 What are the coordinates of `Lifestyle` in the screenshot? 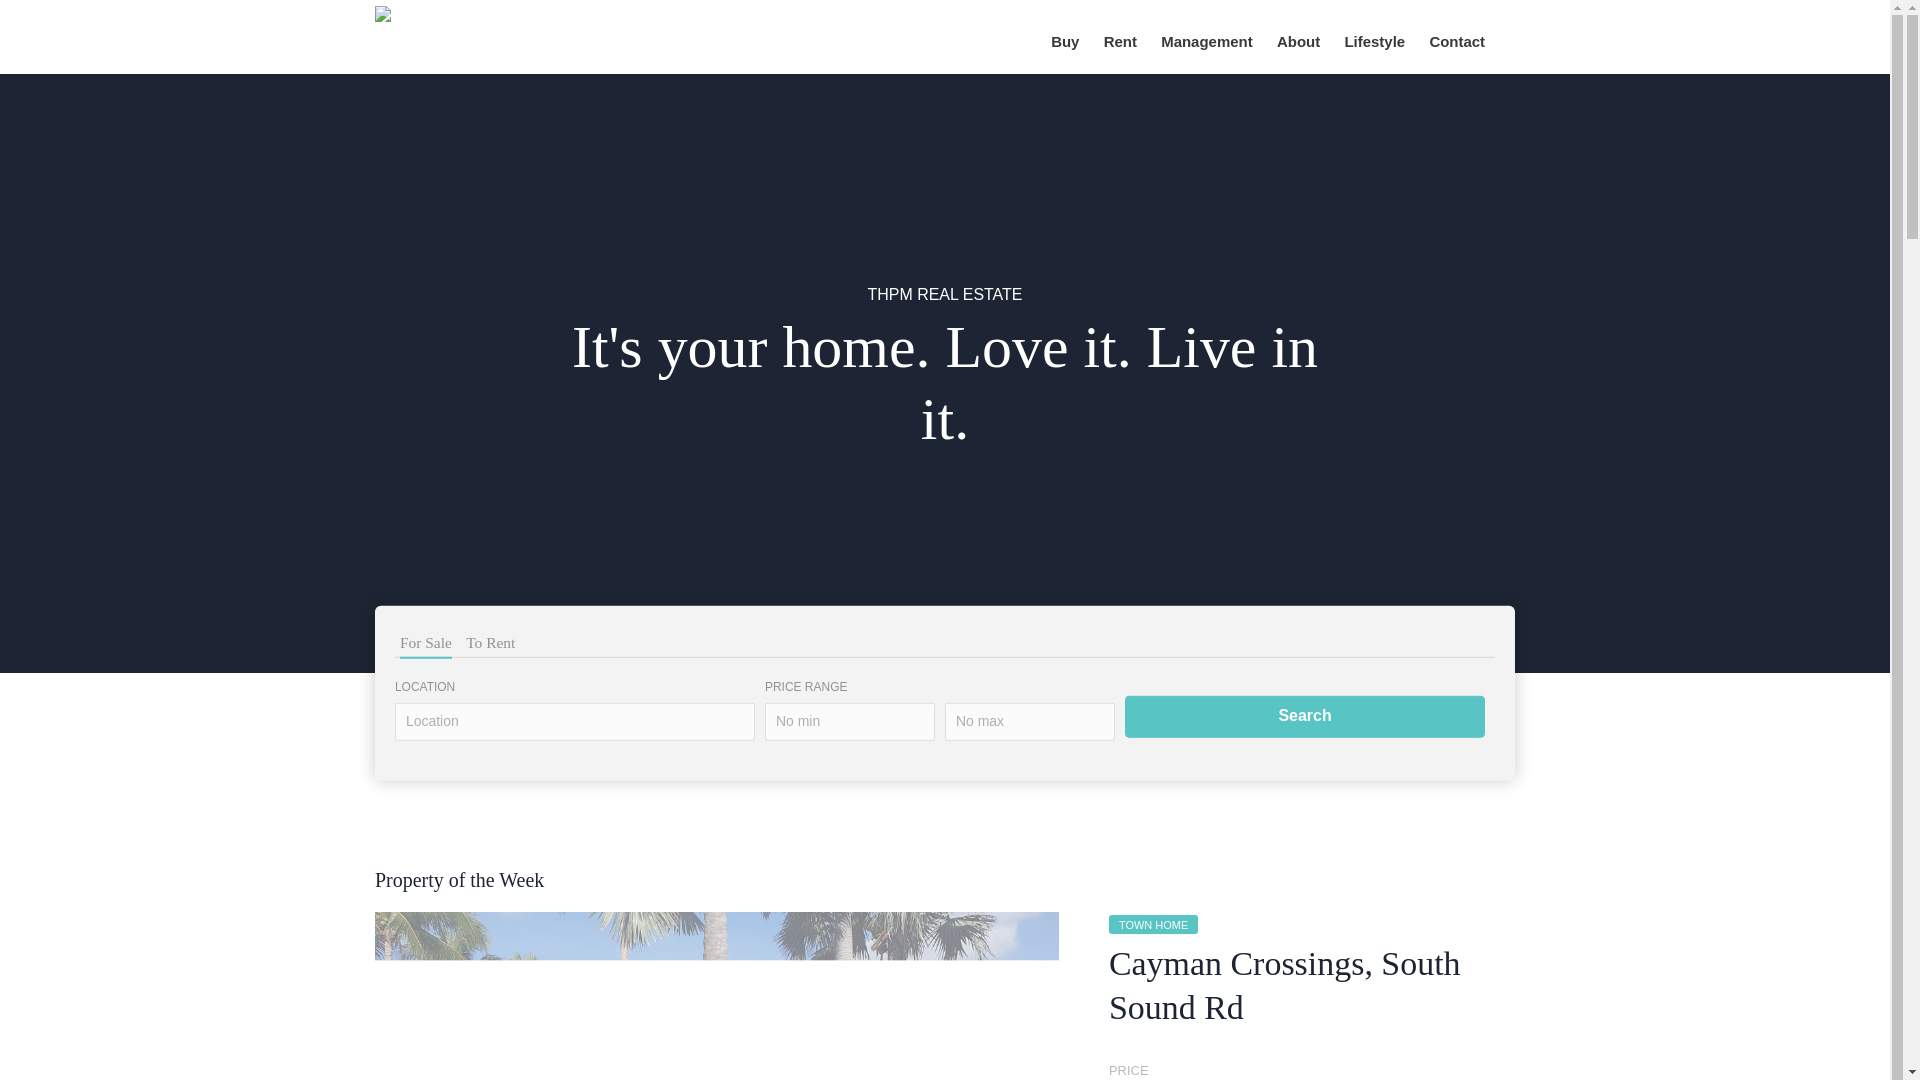 It's located at (1374, 44).